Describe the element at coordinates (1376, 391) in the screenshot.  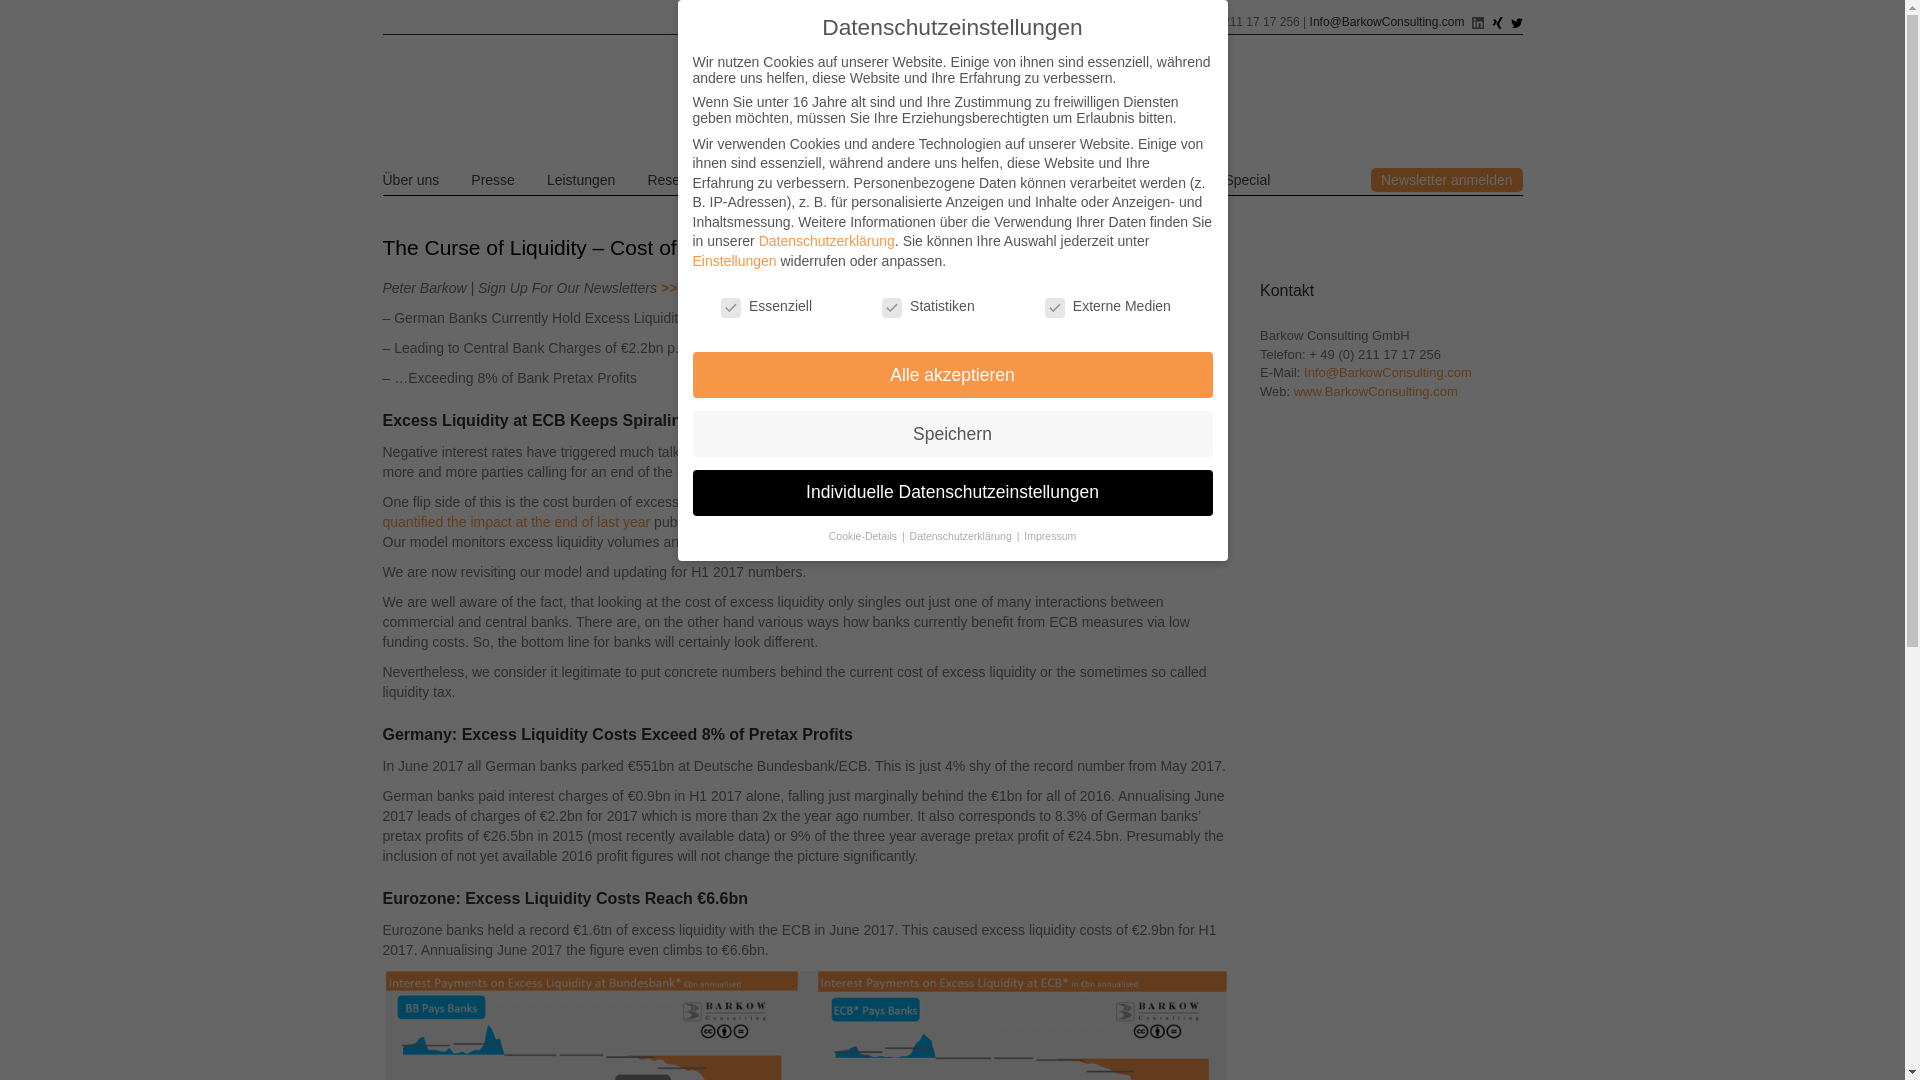
I see `Www.BarkowConsulting.com` at that location.